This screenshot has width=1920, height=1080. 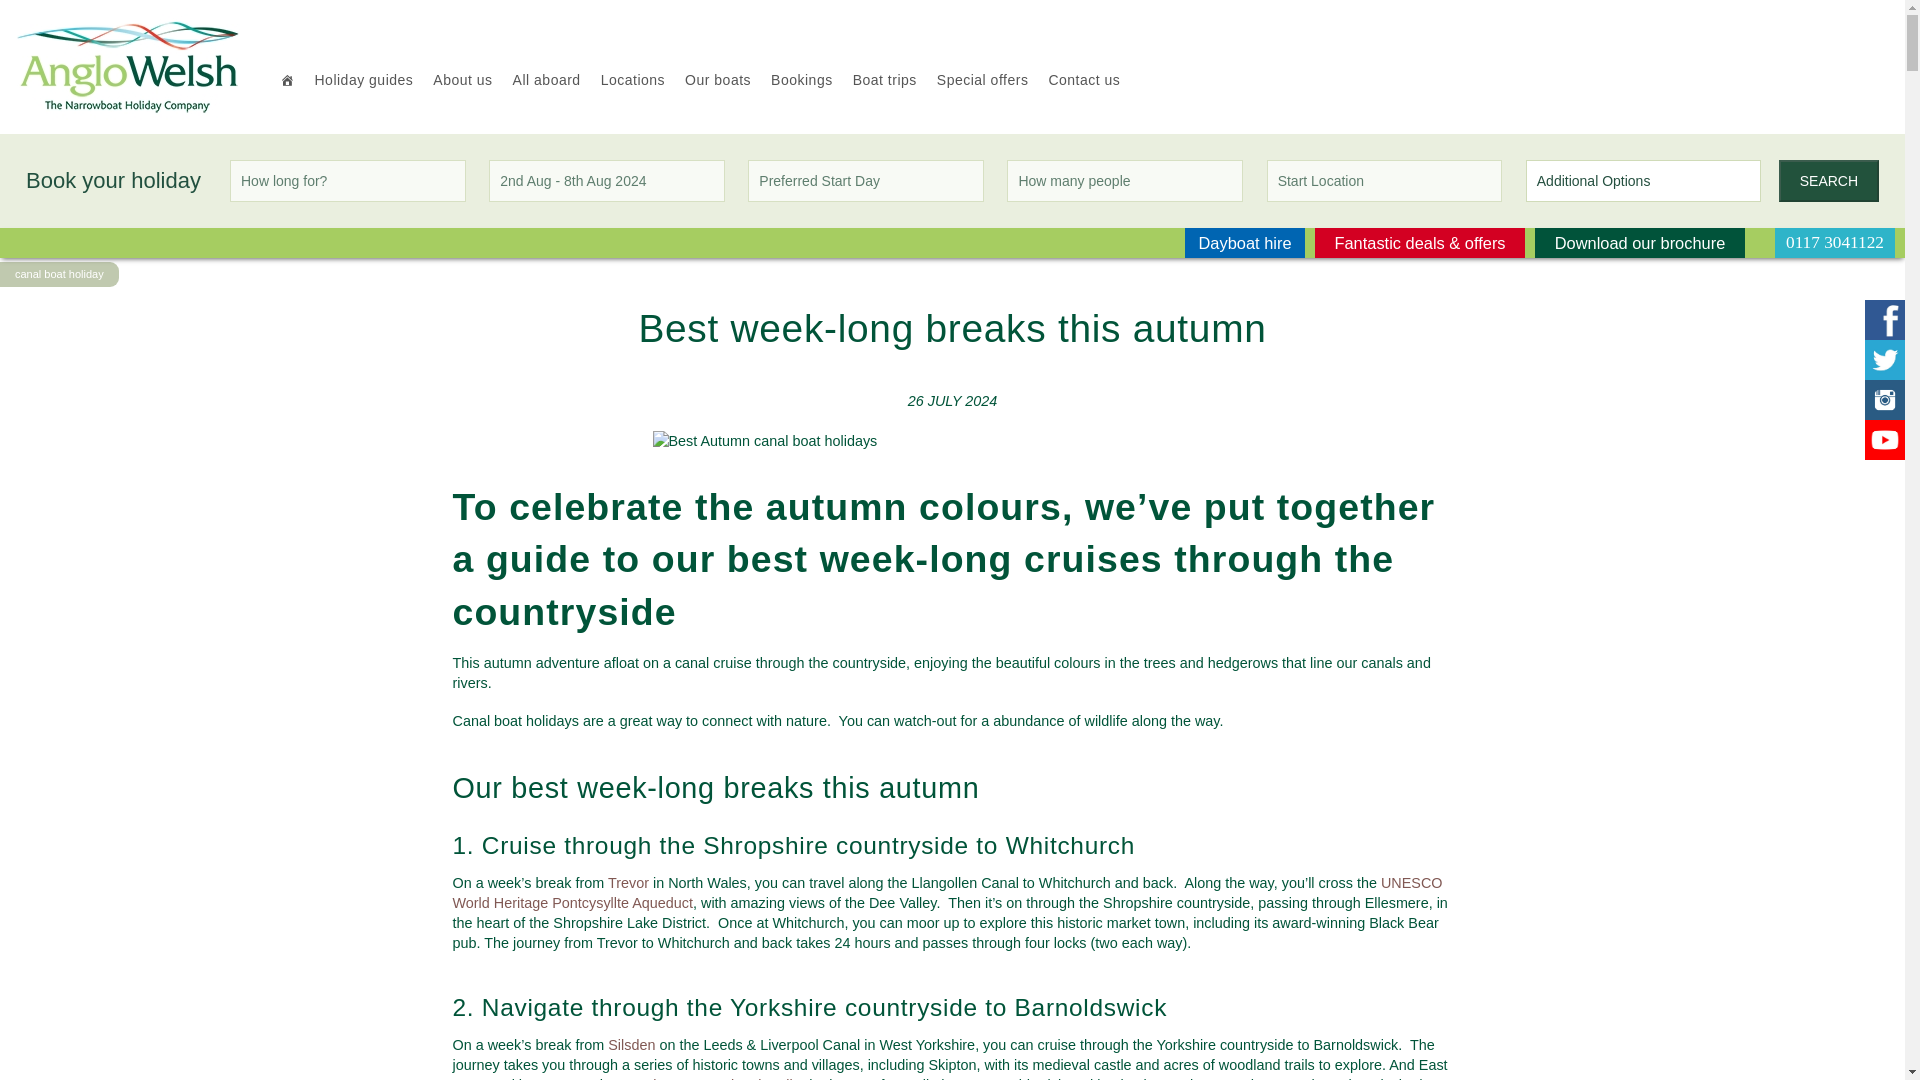 I want to click on SEARCH, so click(x=1829, y=180).